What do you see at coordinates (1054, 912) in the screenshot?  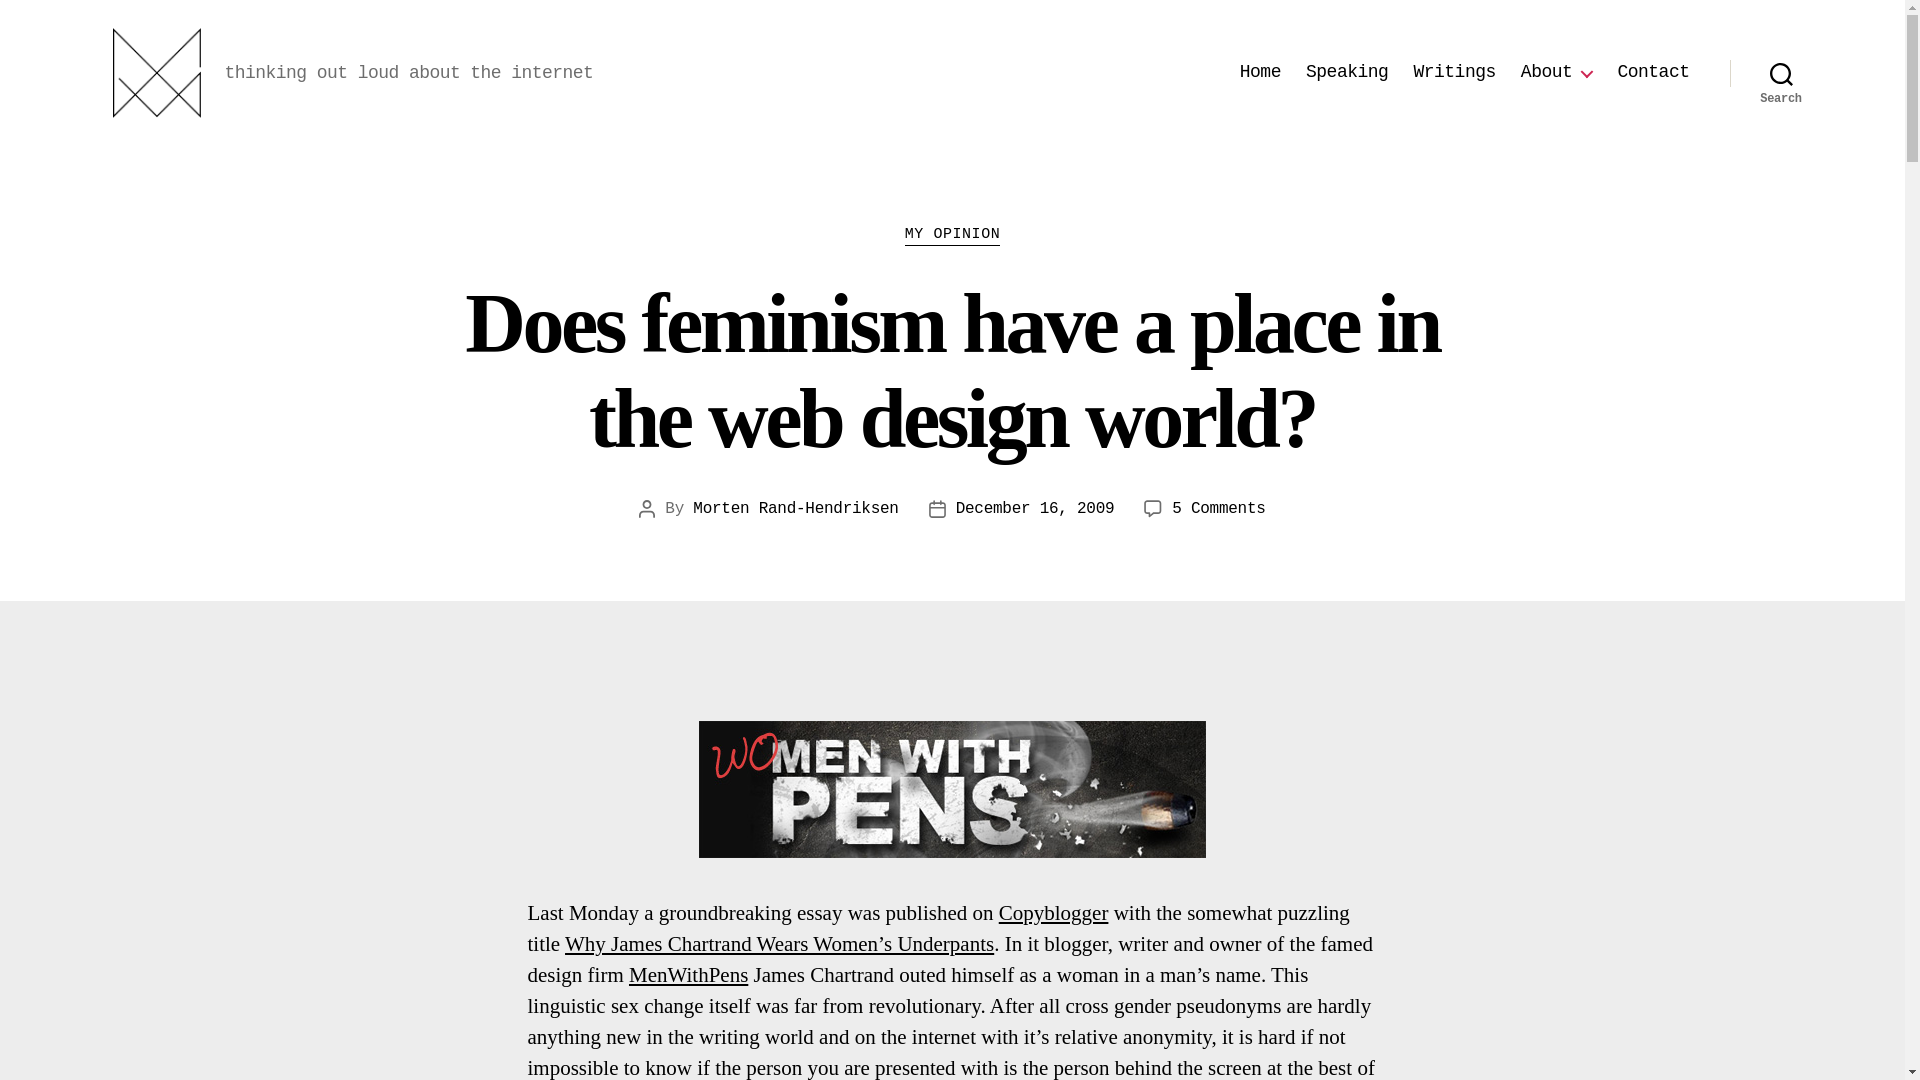 I see `Copyblogger` at bounding box center [1054, 912].